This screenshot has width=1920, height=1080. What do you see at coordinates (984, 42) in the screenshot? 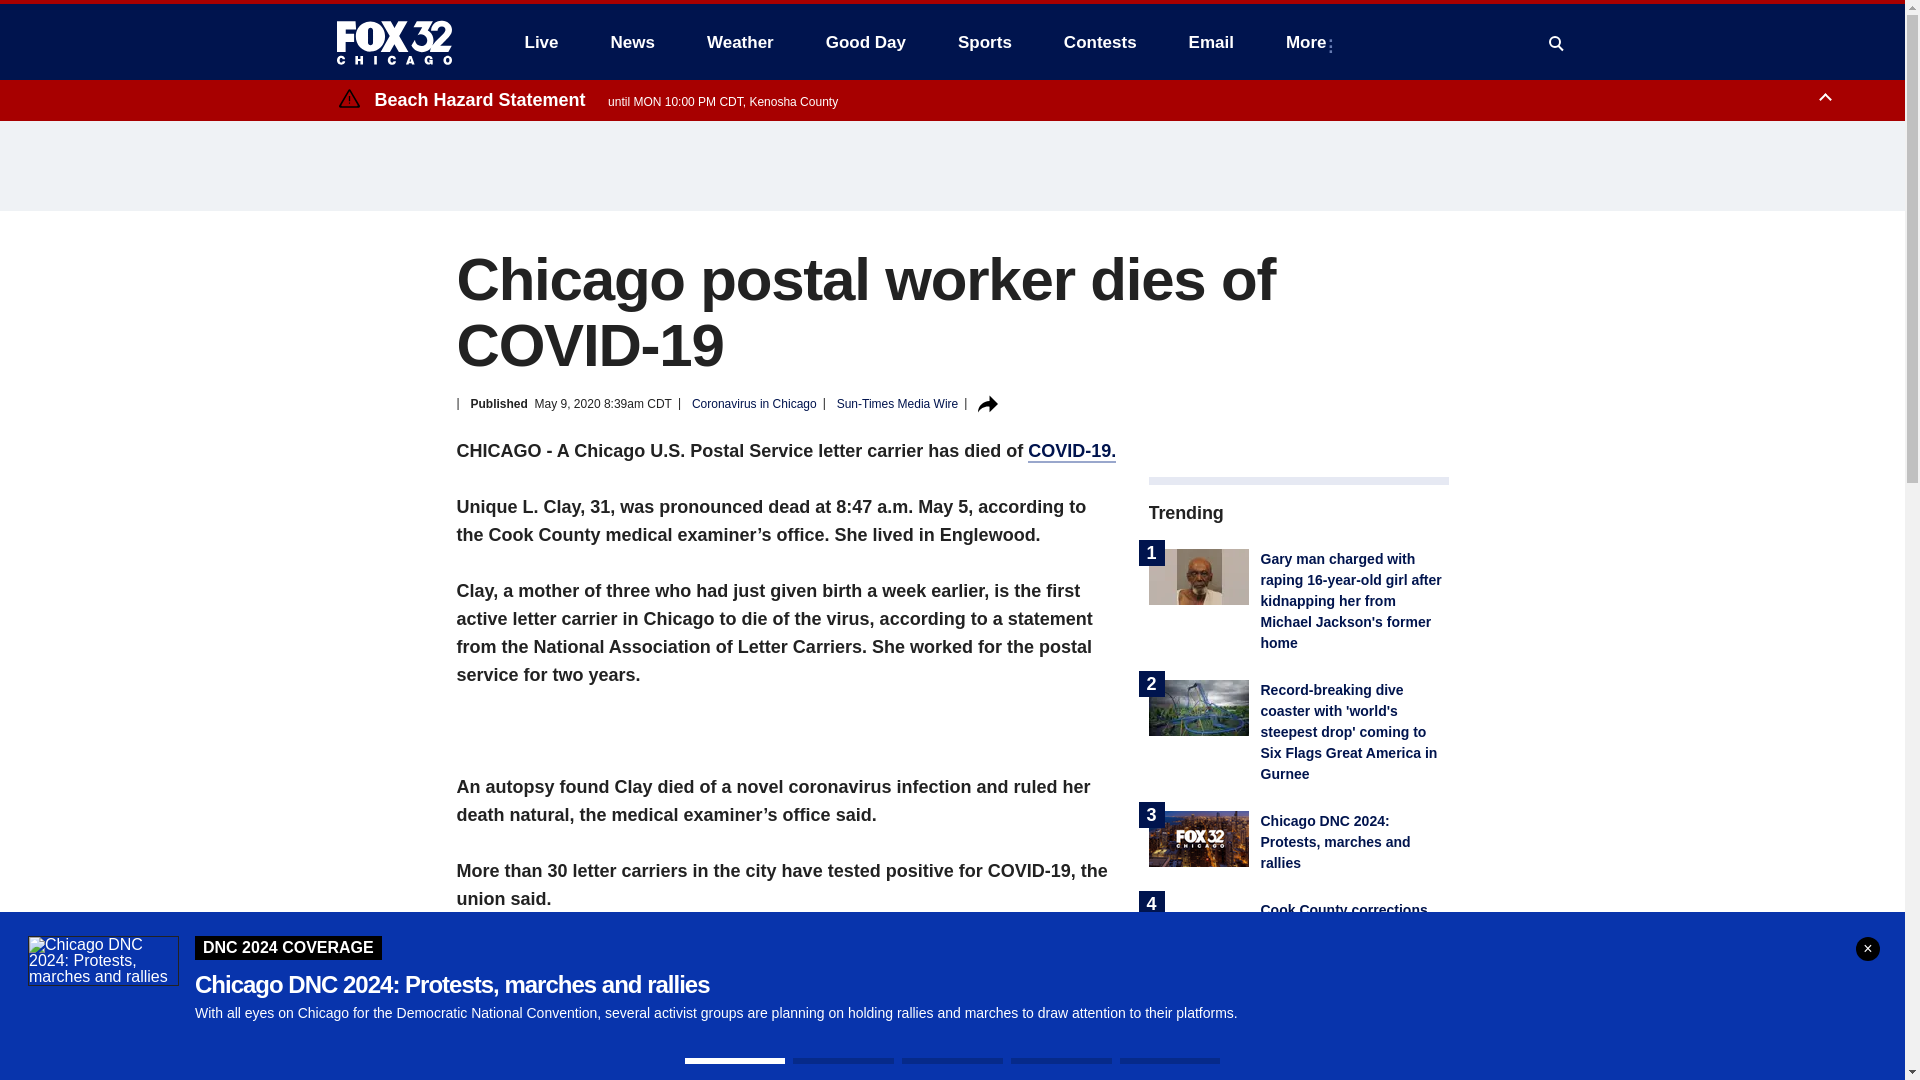
I see `Sports` at bounding box center [984, 42].